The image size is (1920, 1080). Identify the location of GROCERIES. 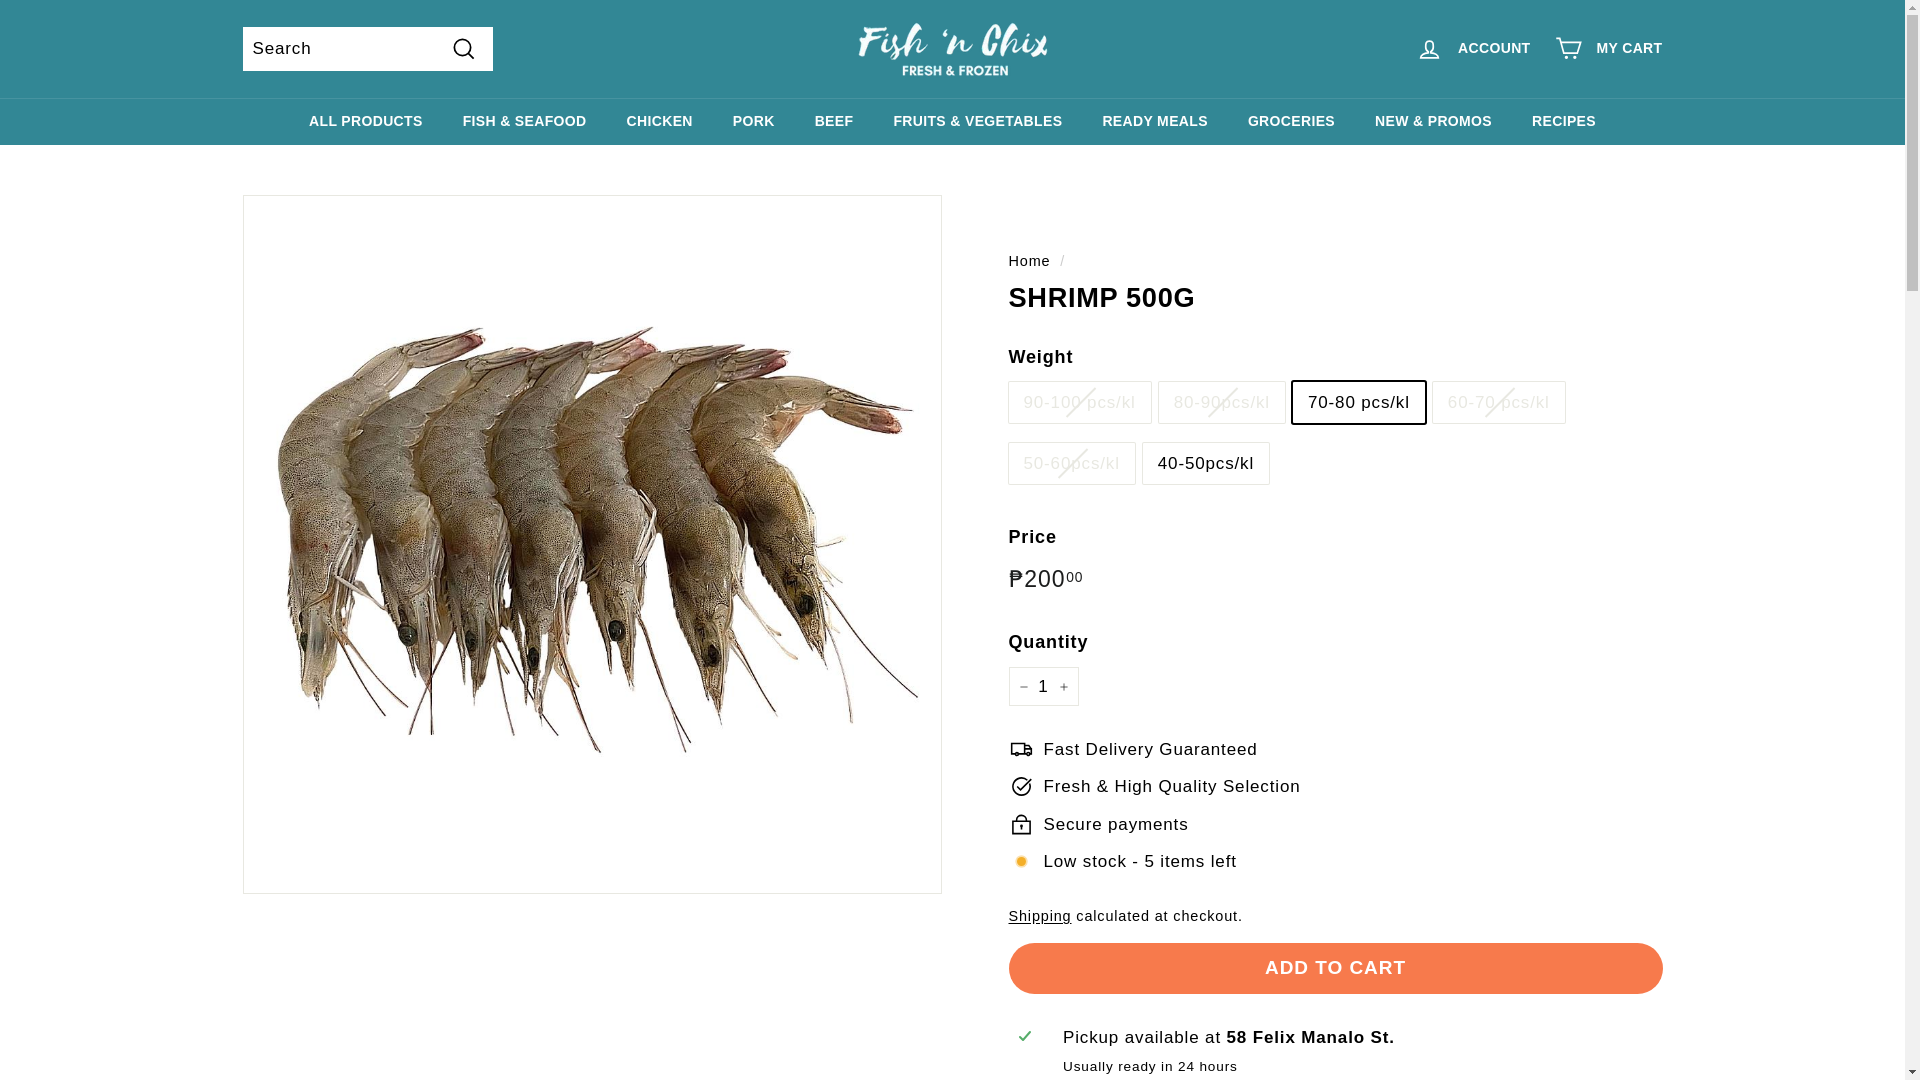
(1292, 121).